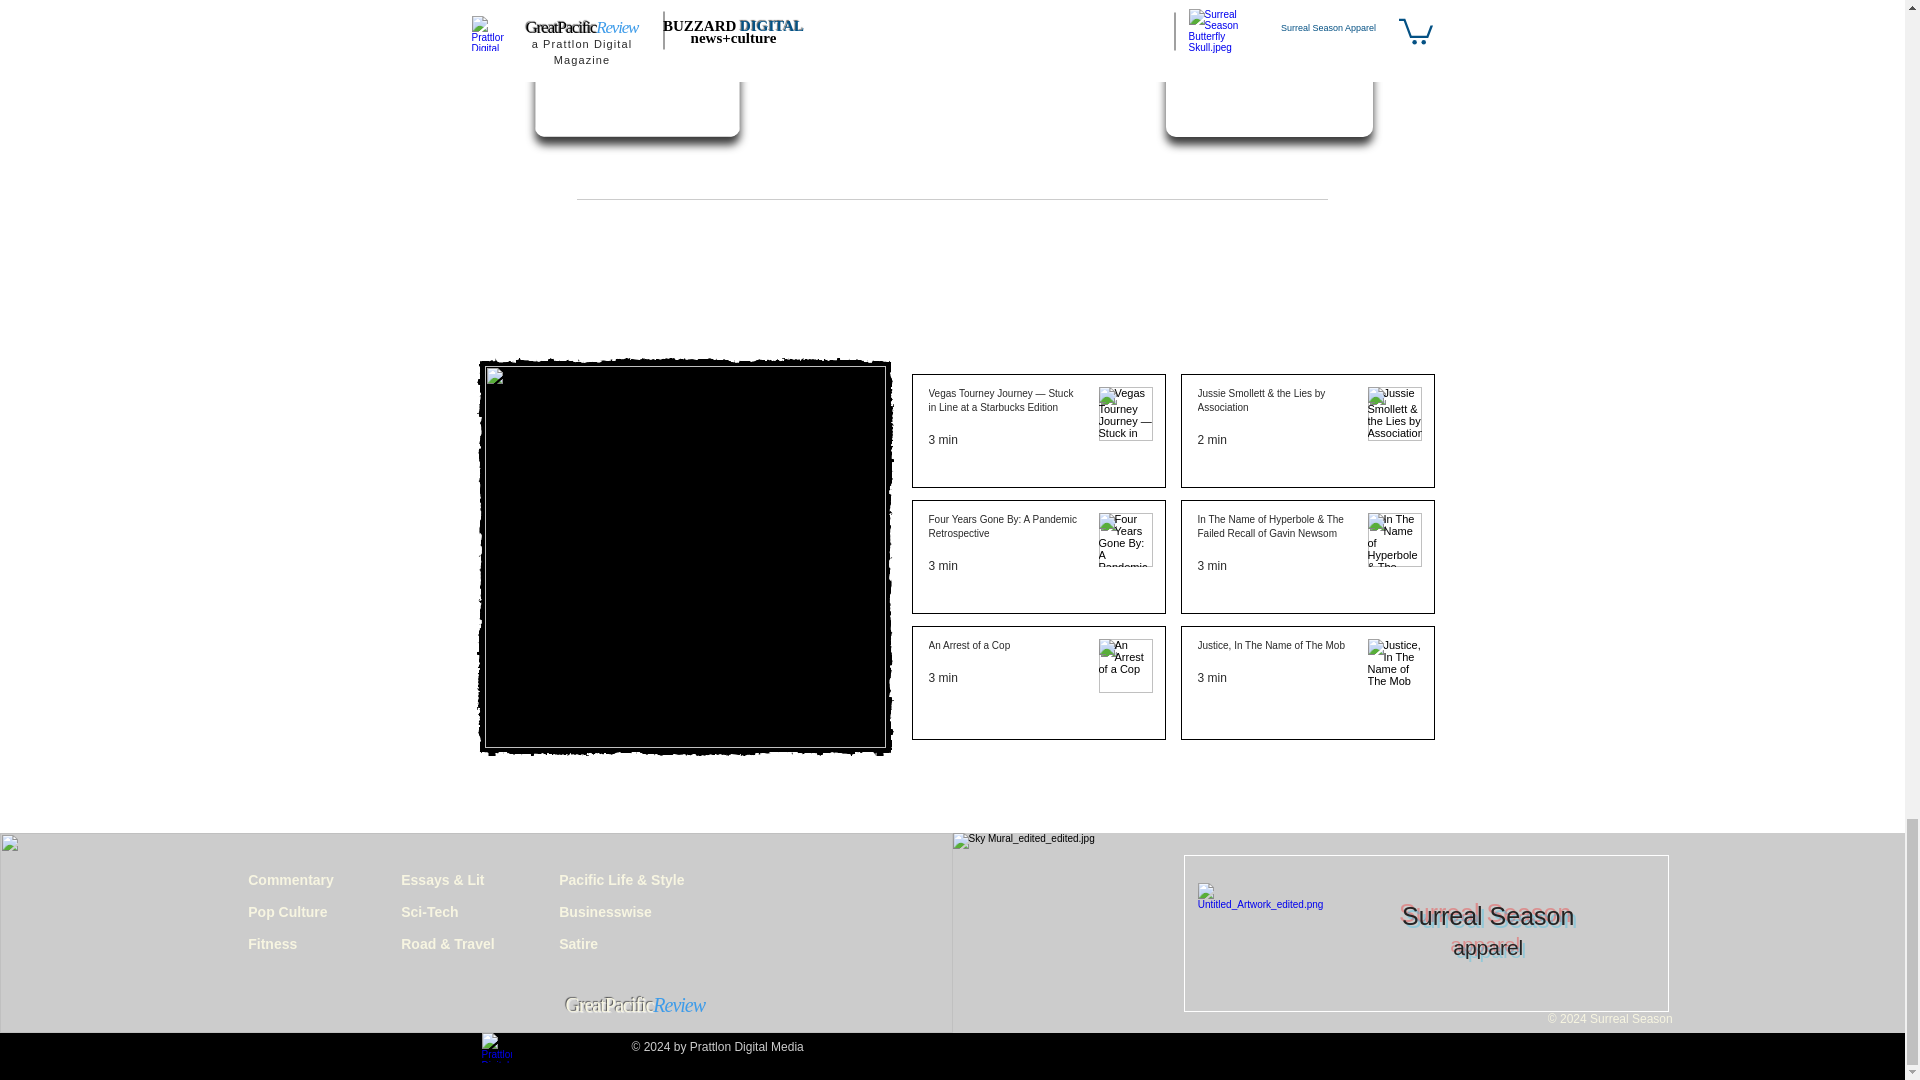 This screenshot has height=1080, width=1920. Describe the element at coordinates (942, 677) in the screenshot. I see `3 min` at that location.